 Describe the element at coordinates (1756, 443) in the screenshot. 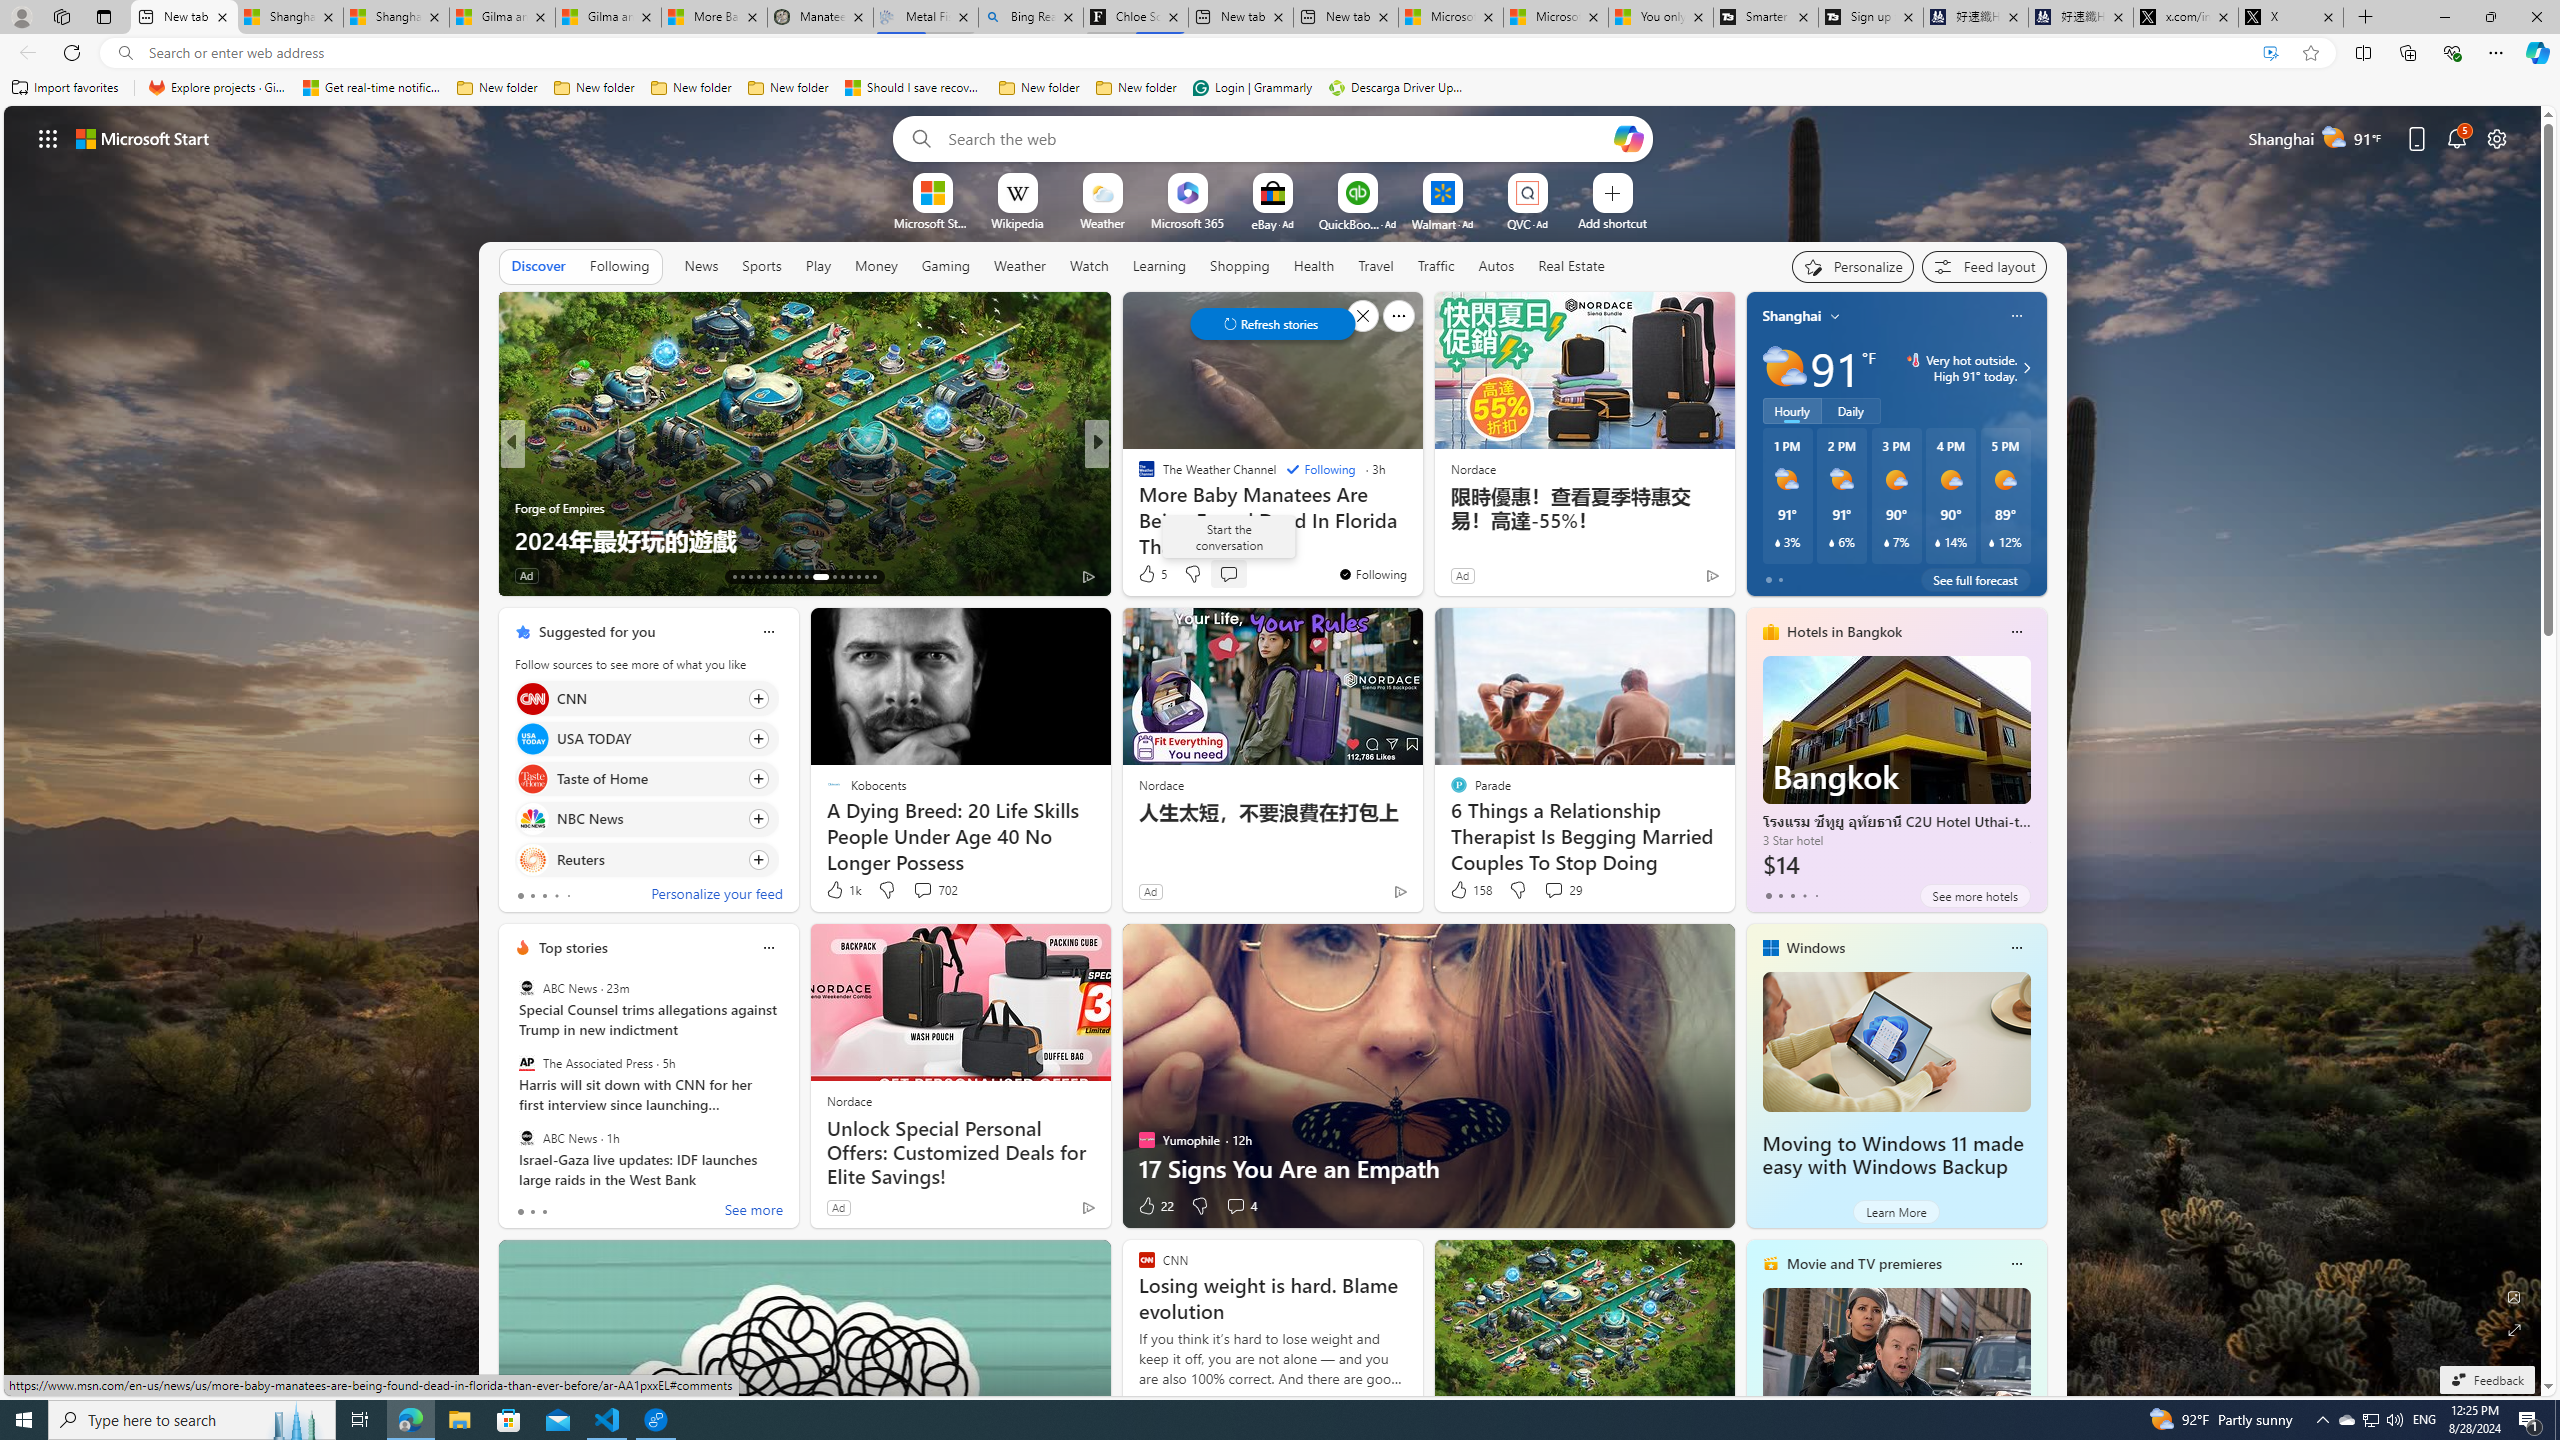

I see `previous` at that location.